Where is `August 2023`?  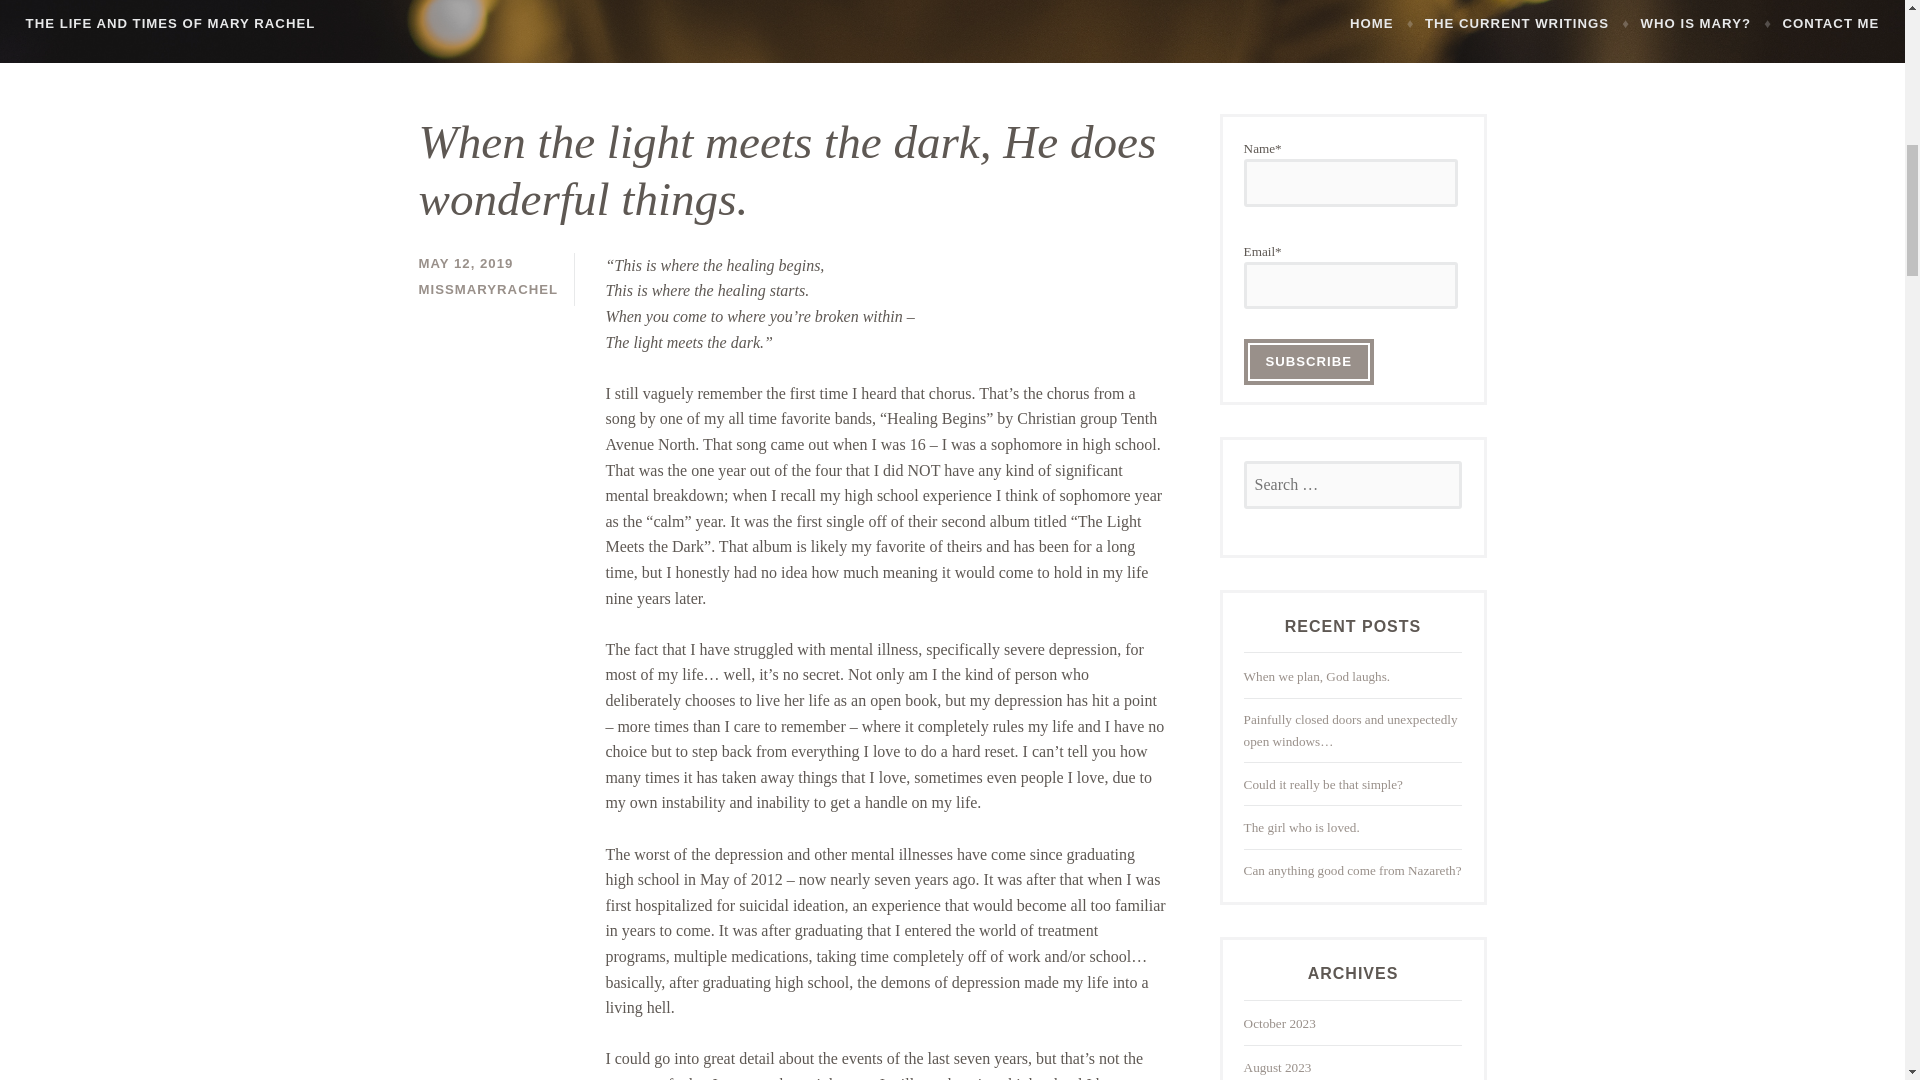
August 2023 is located at coordinates (1278, 1066).